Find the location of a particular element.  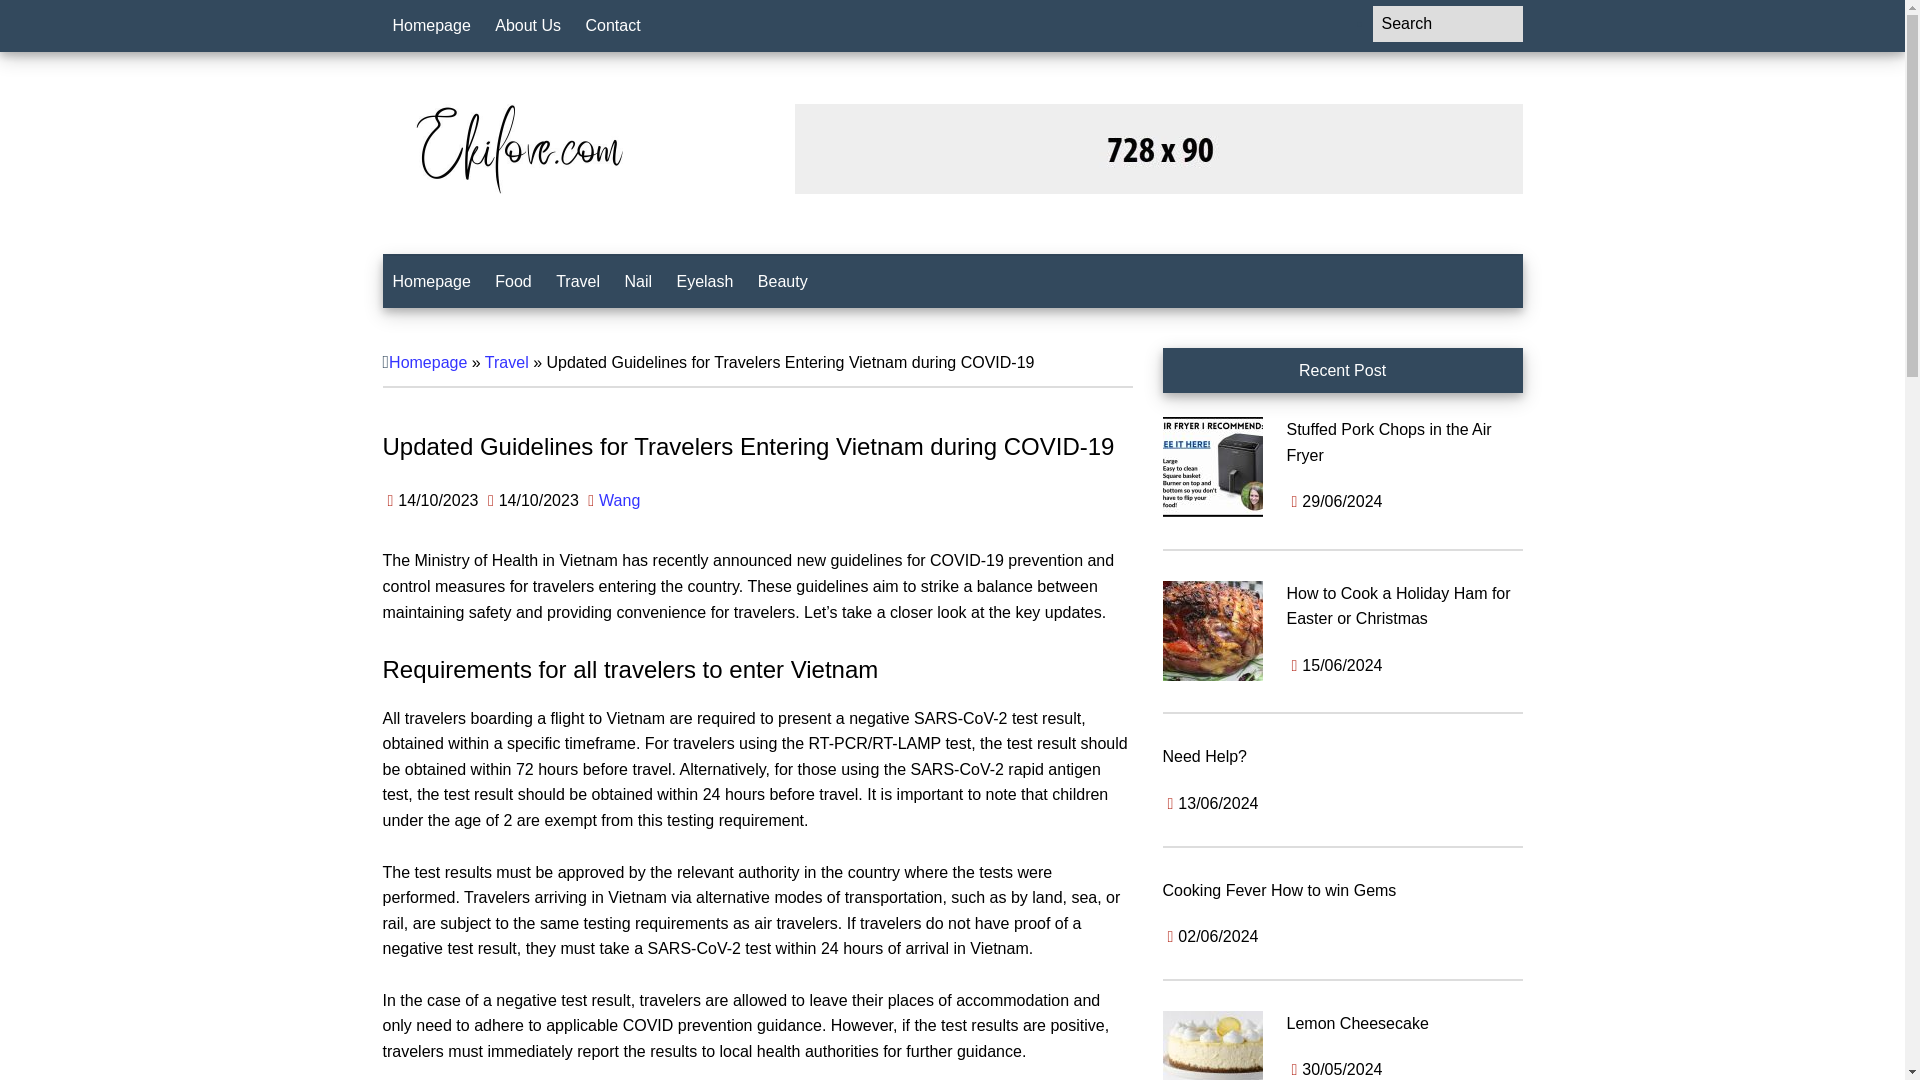

Need Help? is located at coordinates (1204, 756).